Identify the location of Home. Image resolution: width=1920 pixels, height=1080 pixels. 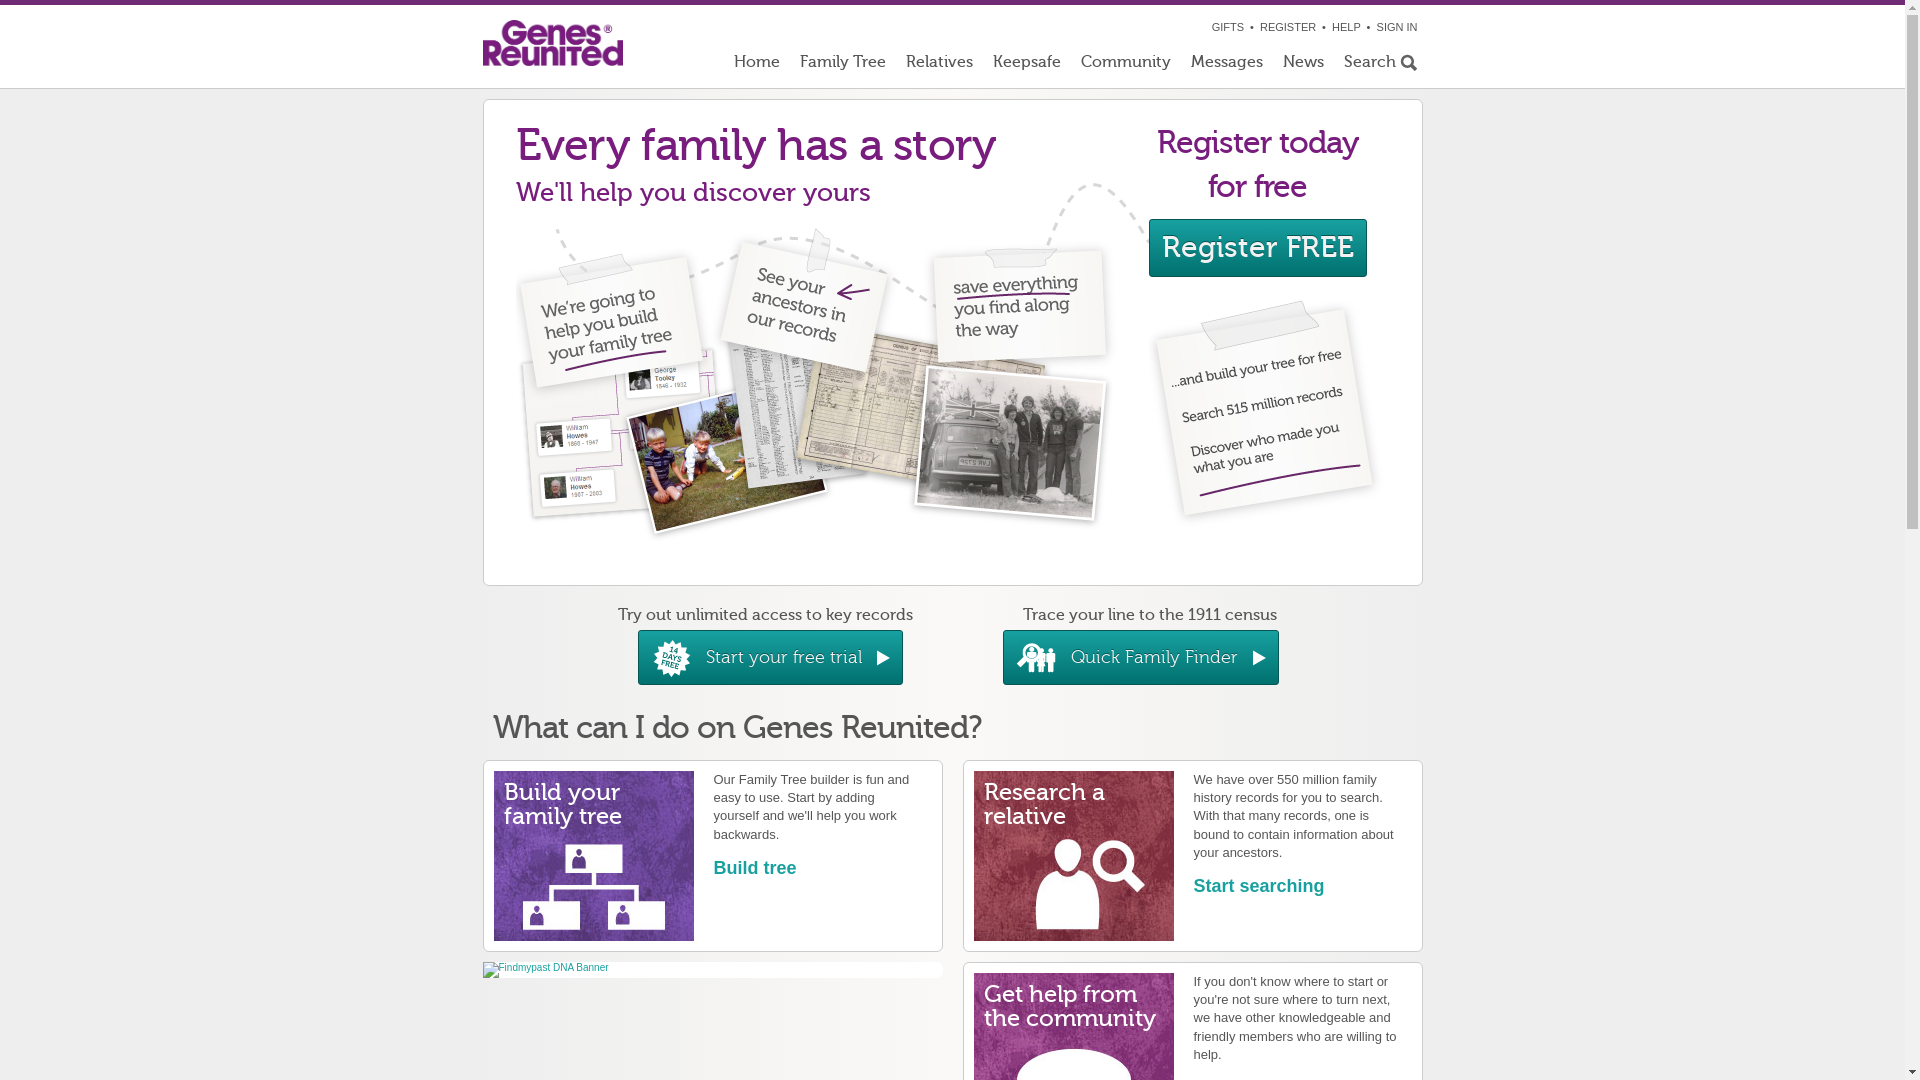
(757, 66).